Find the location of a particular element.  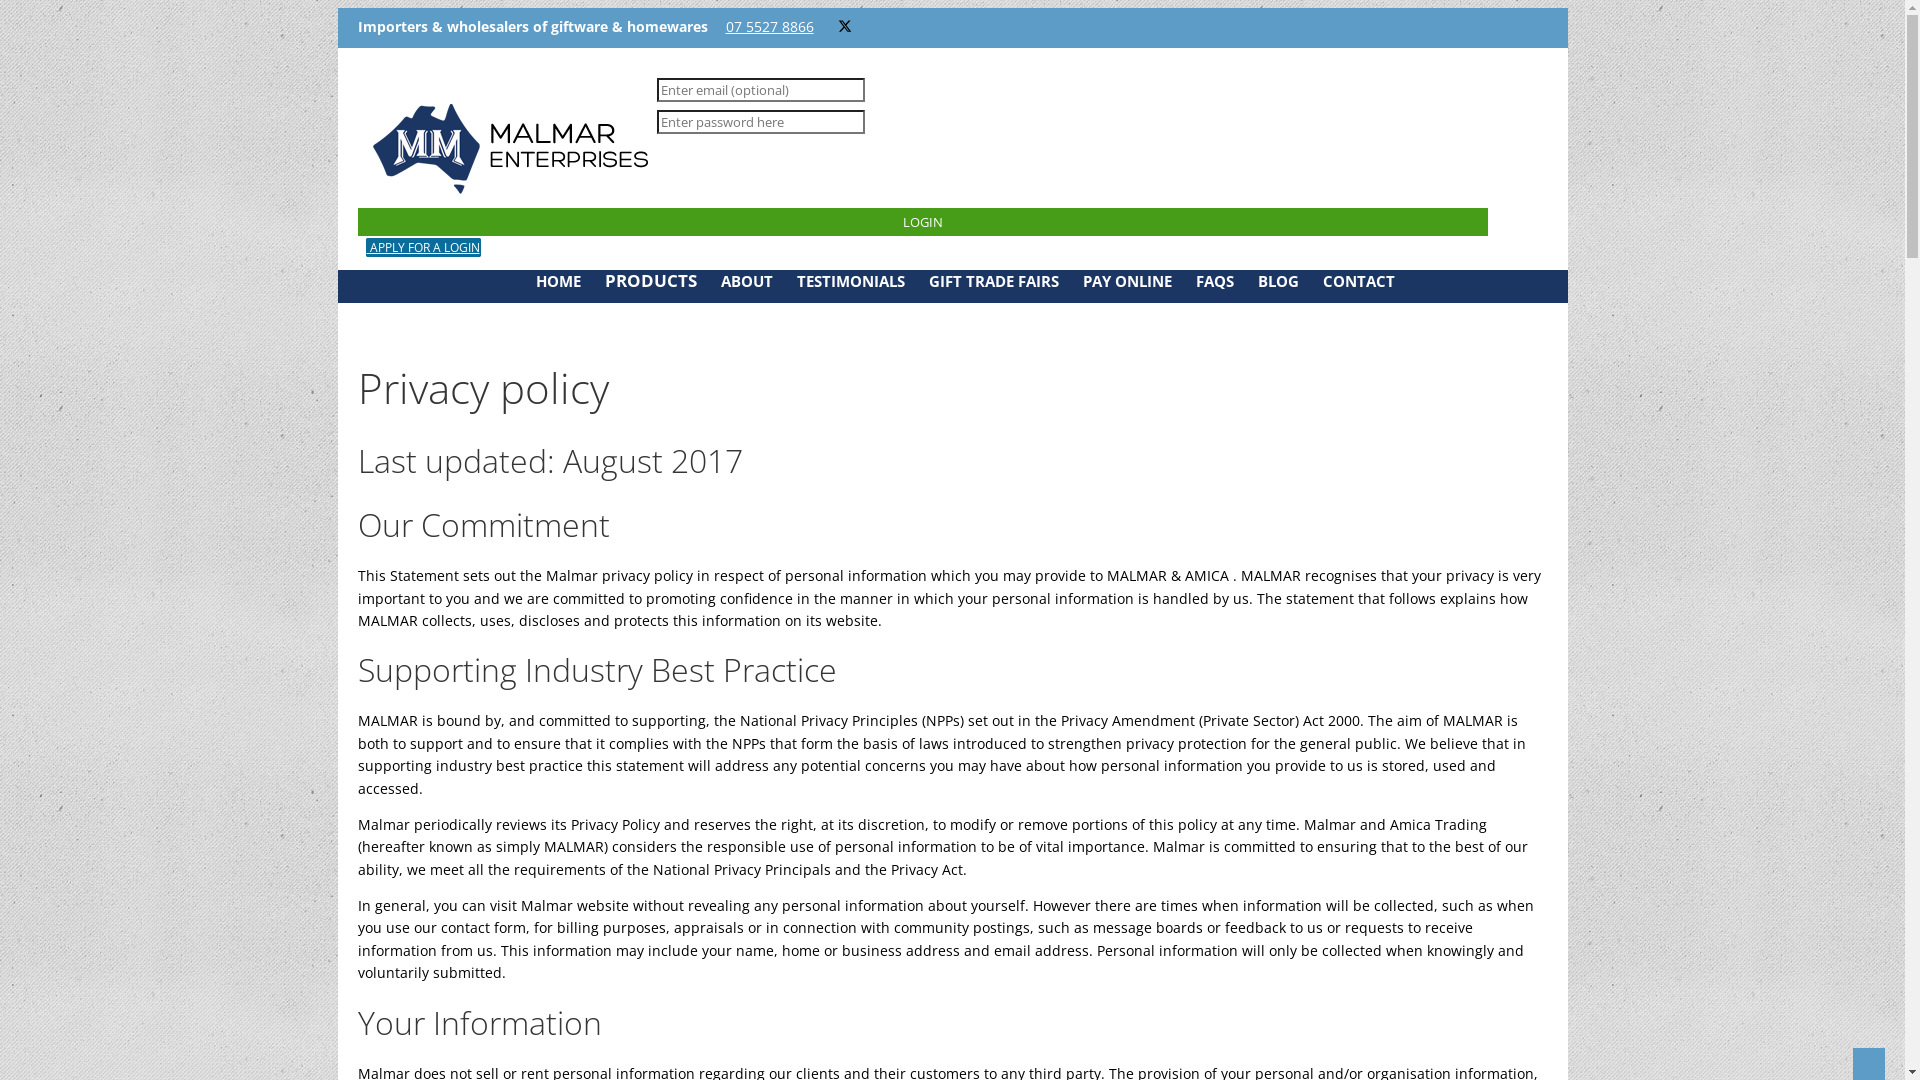

TESTIMONIALS is located at coordinates (850, 281).